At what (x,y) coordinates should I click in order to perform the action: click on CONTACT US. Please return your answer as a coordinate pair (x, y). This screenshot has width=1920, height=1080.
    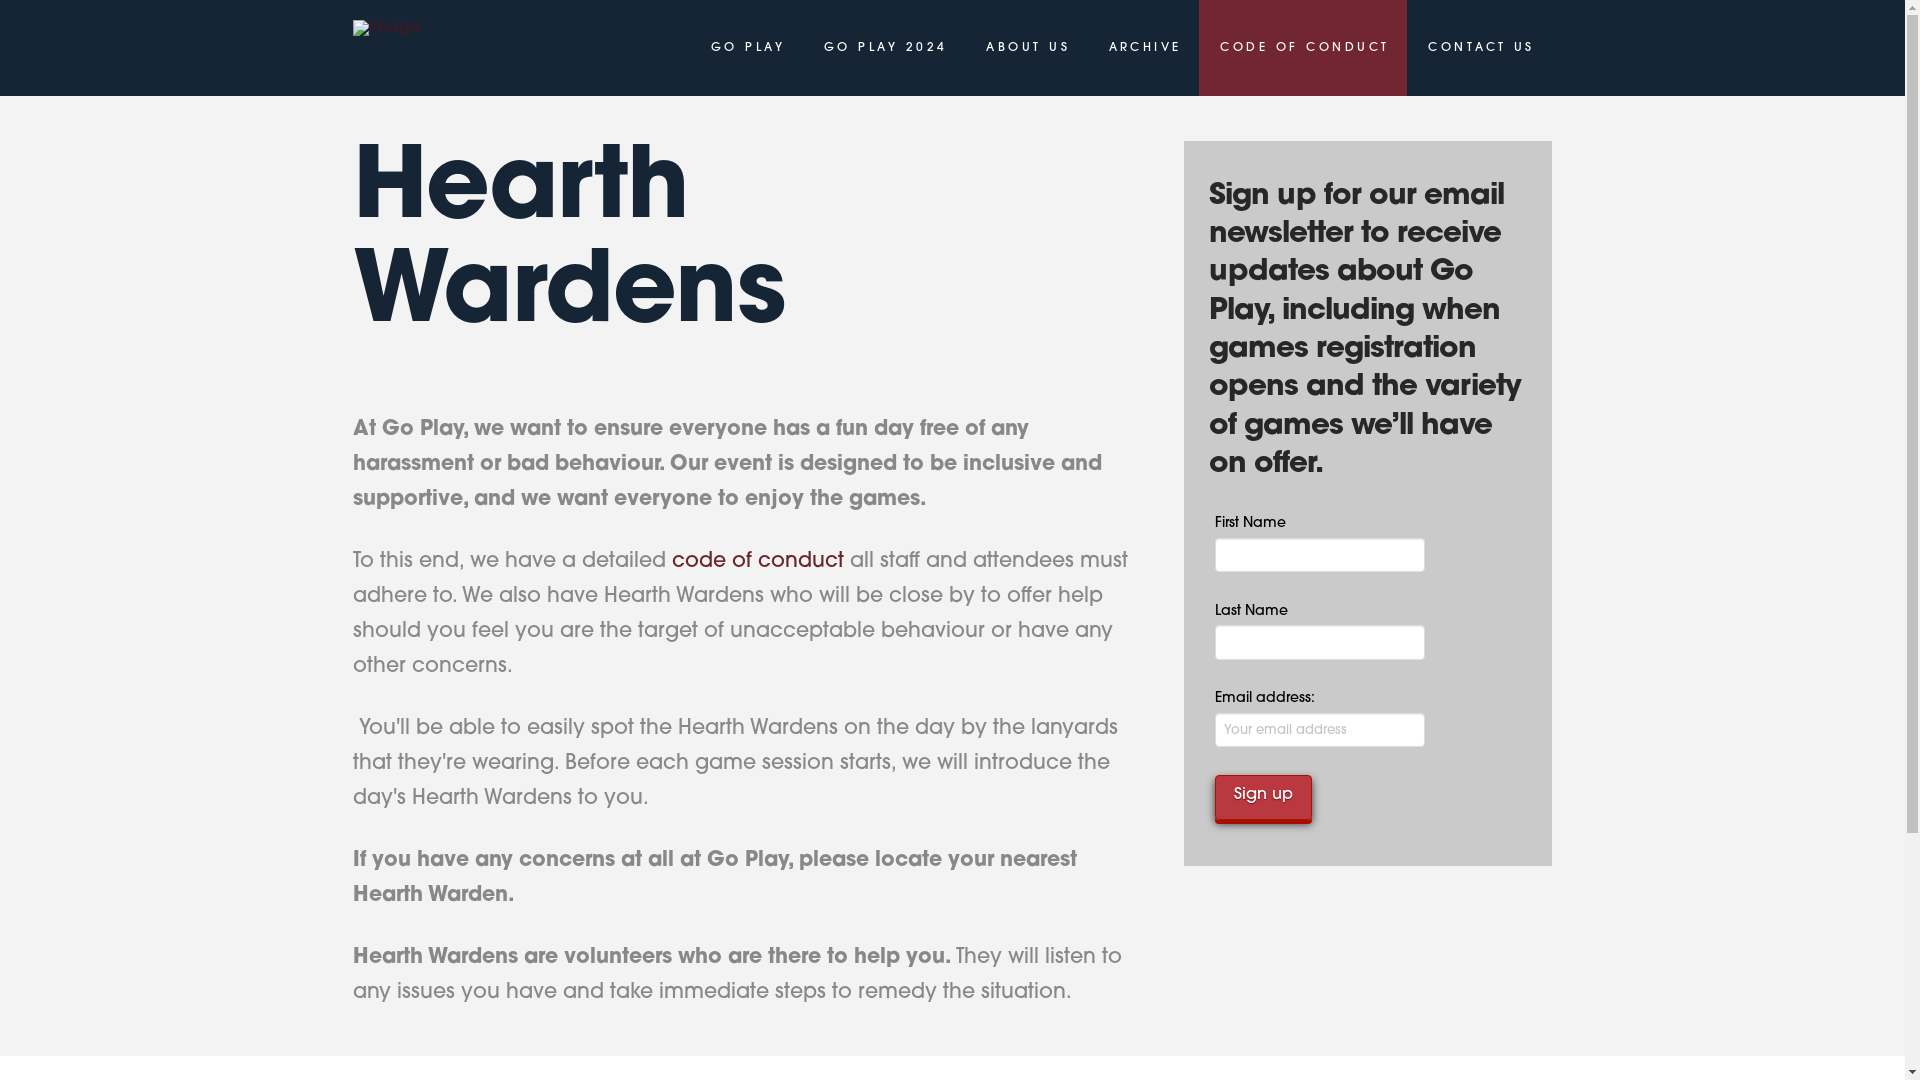
    Looking at the image, I should click on (1480, 48).